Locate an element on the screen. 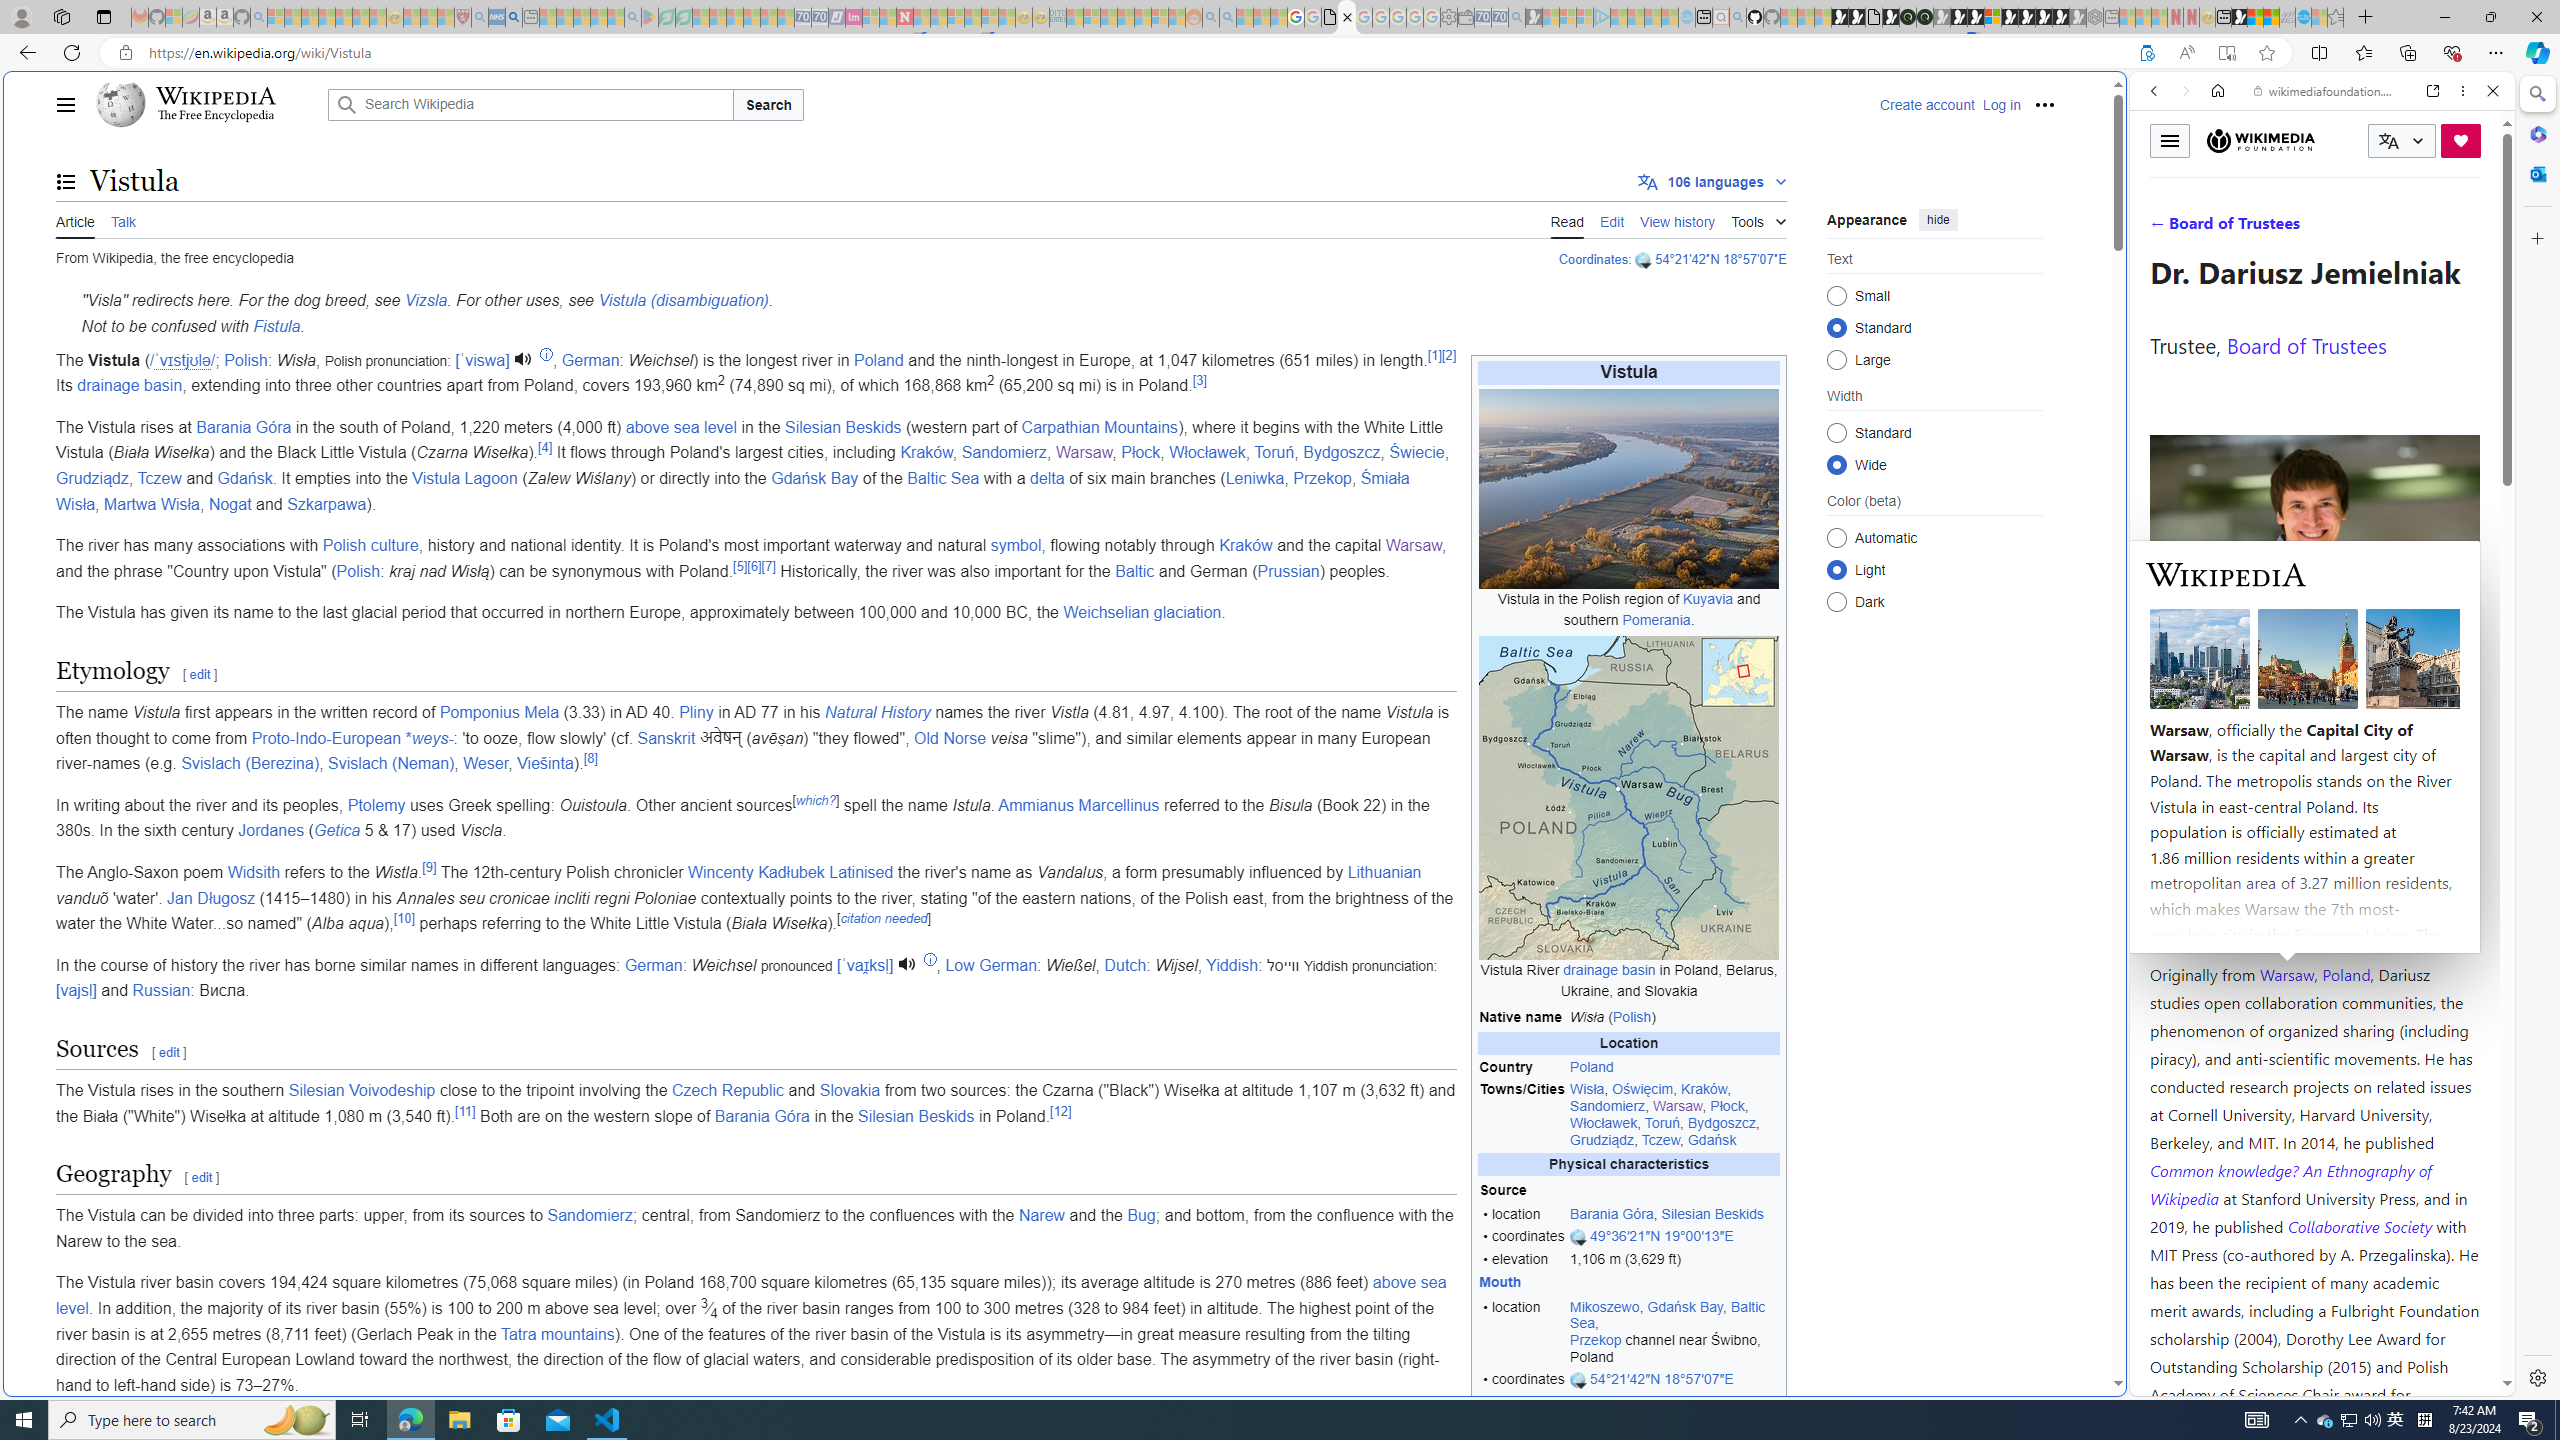  Talk is located at coordinates (122, 220).